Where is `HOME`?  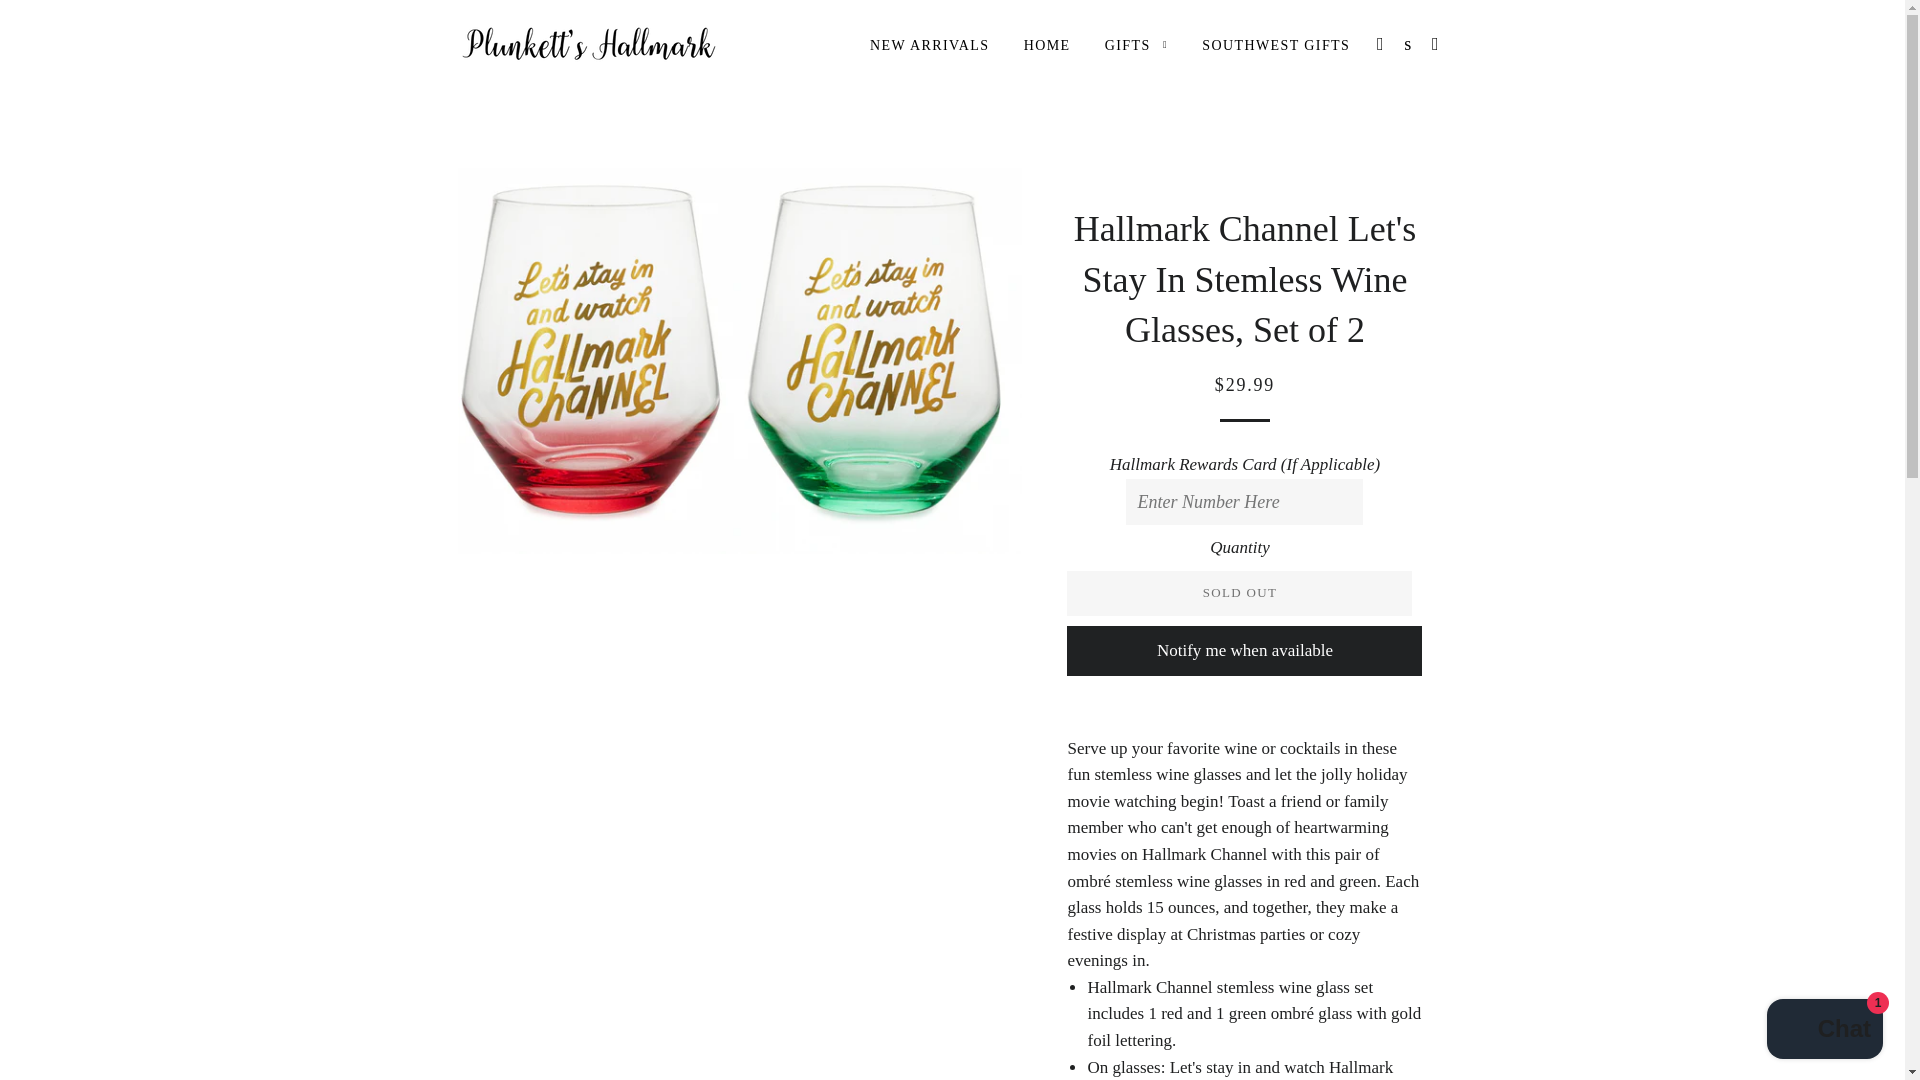
HOME is located at coordinates (1048, 46).